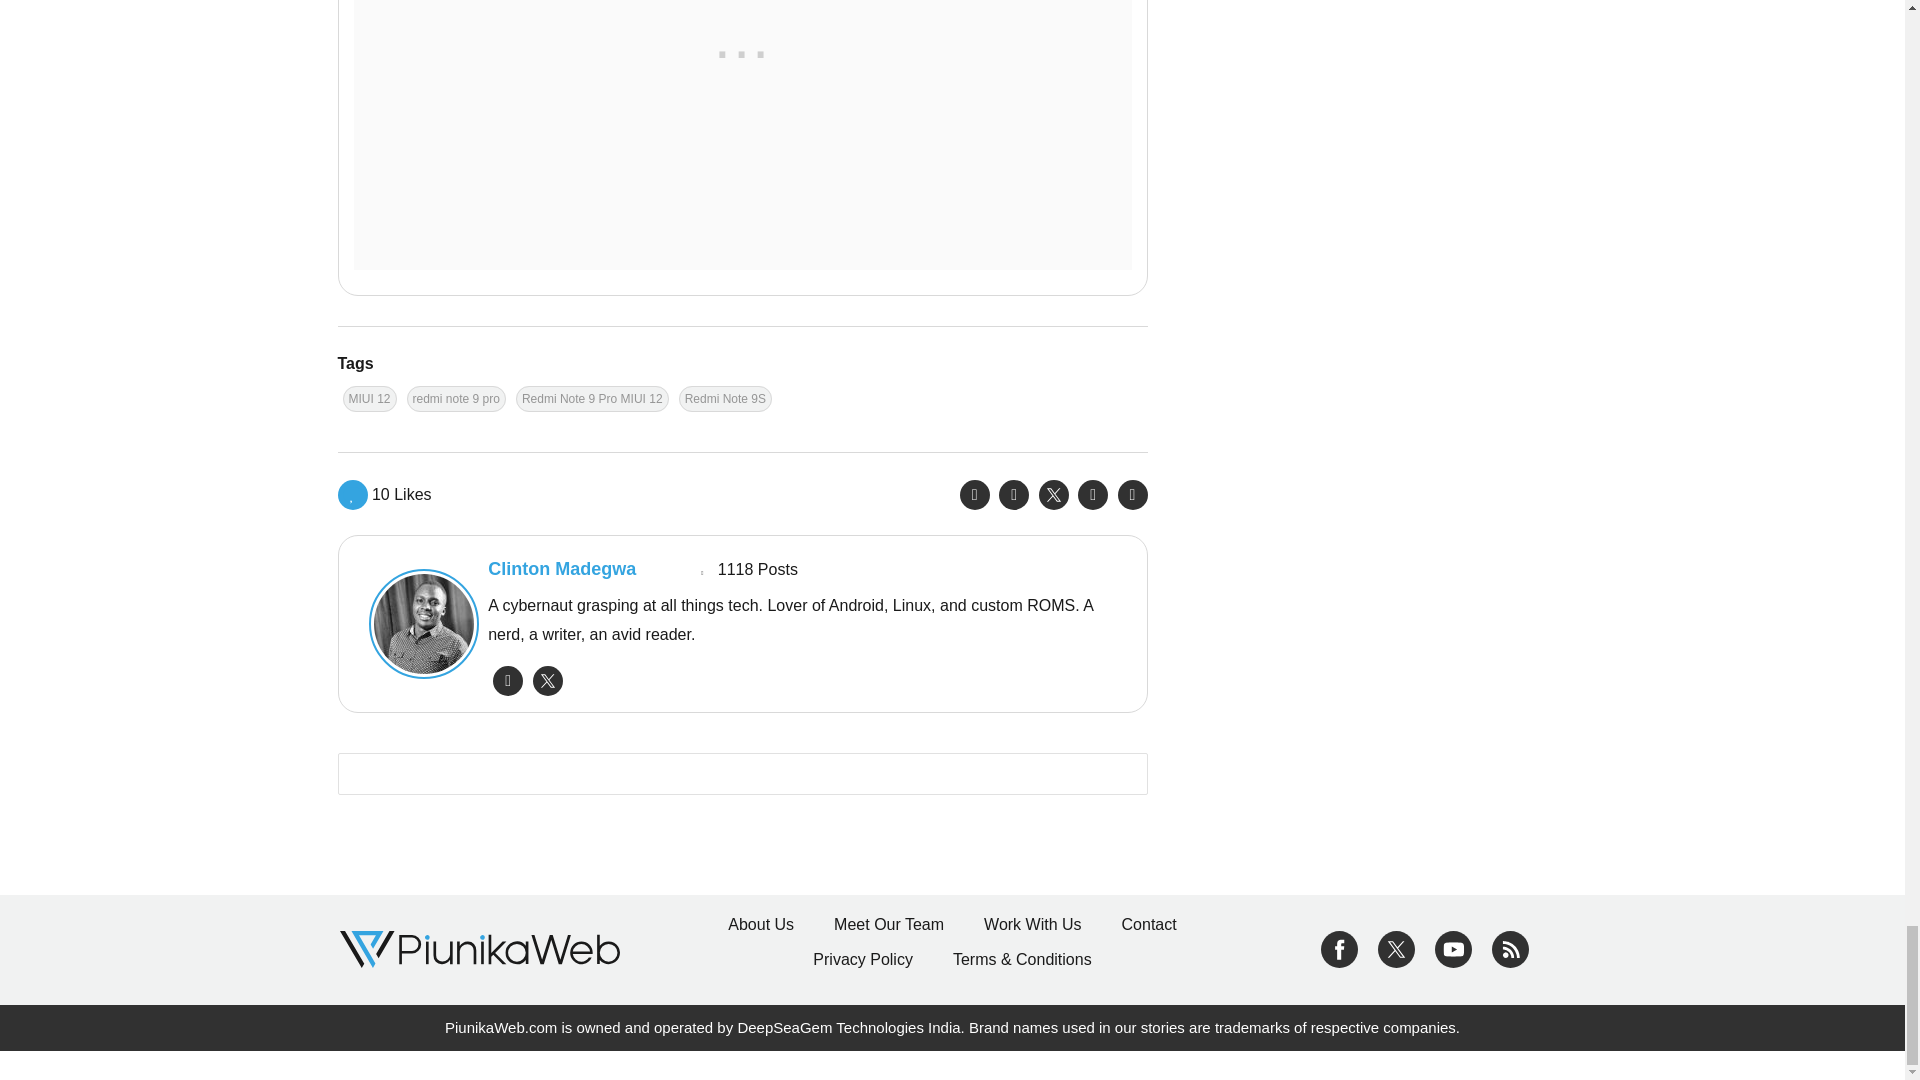  Describe the element at coordinates (1510, 948) in the screenshot. I see `Feed` at that location.